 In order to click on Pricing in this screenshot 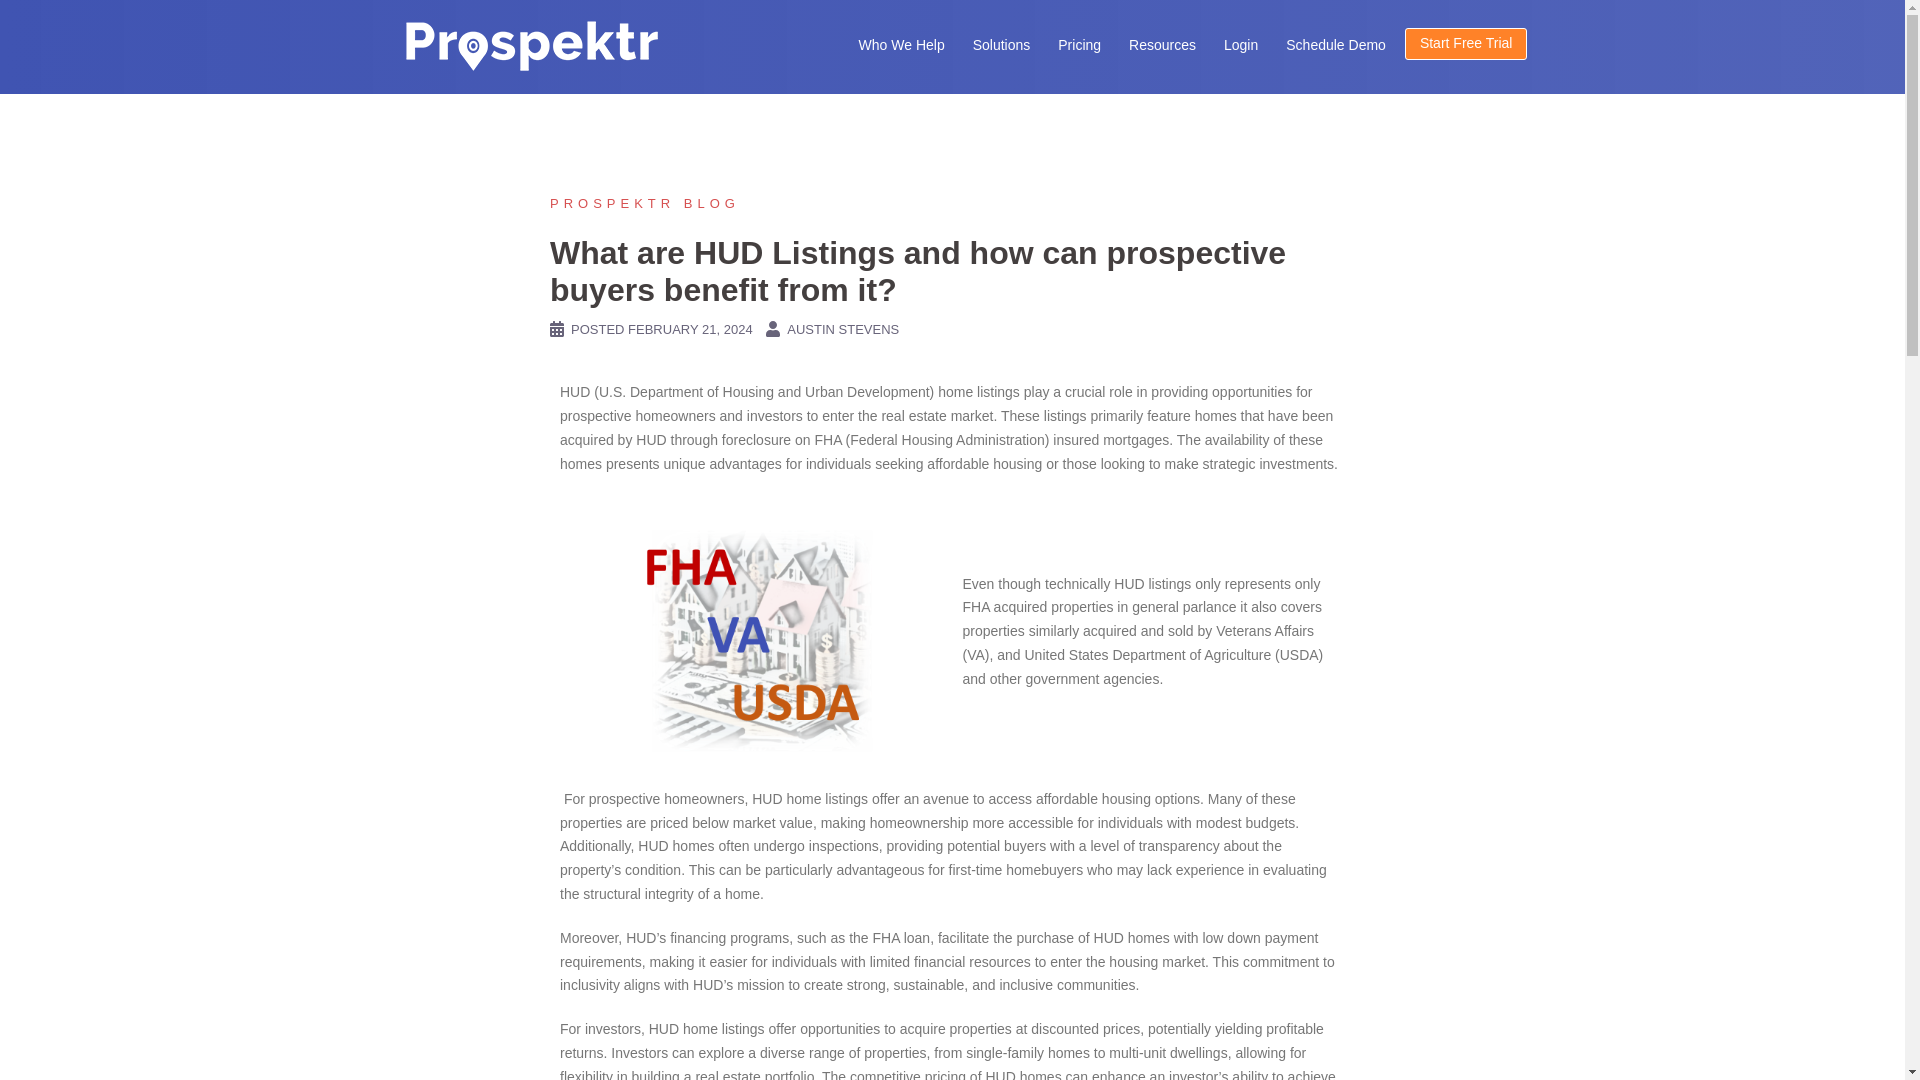, I will do `click(1078, 46)`.